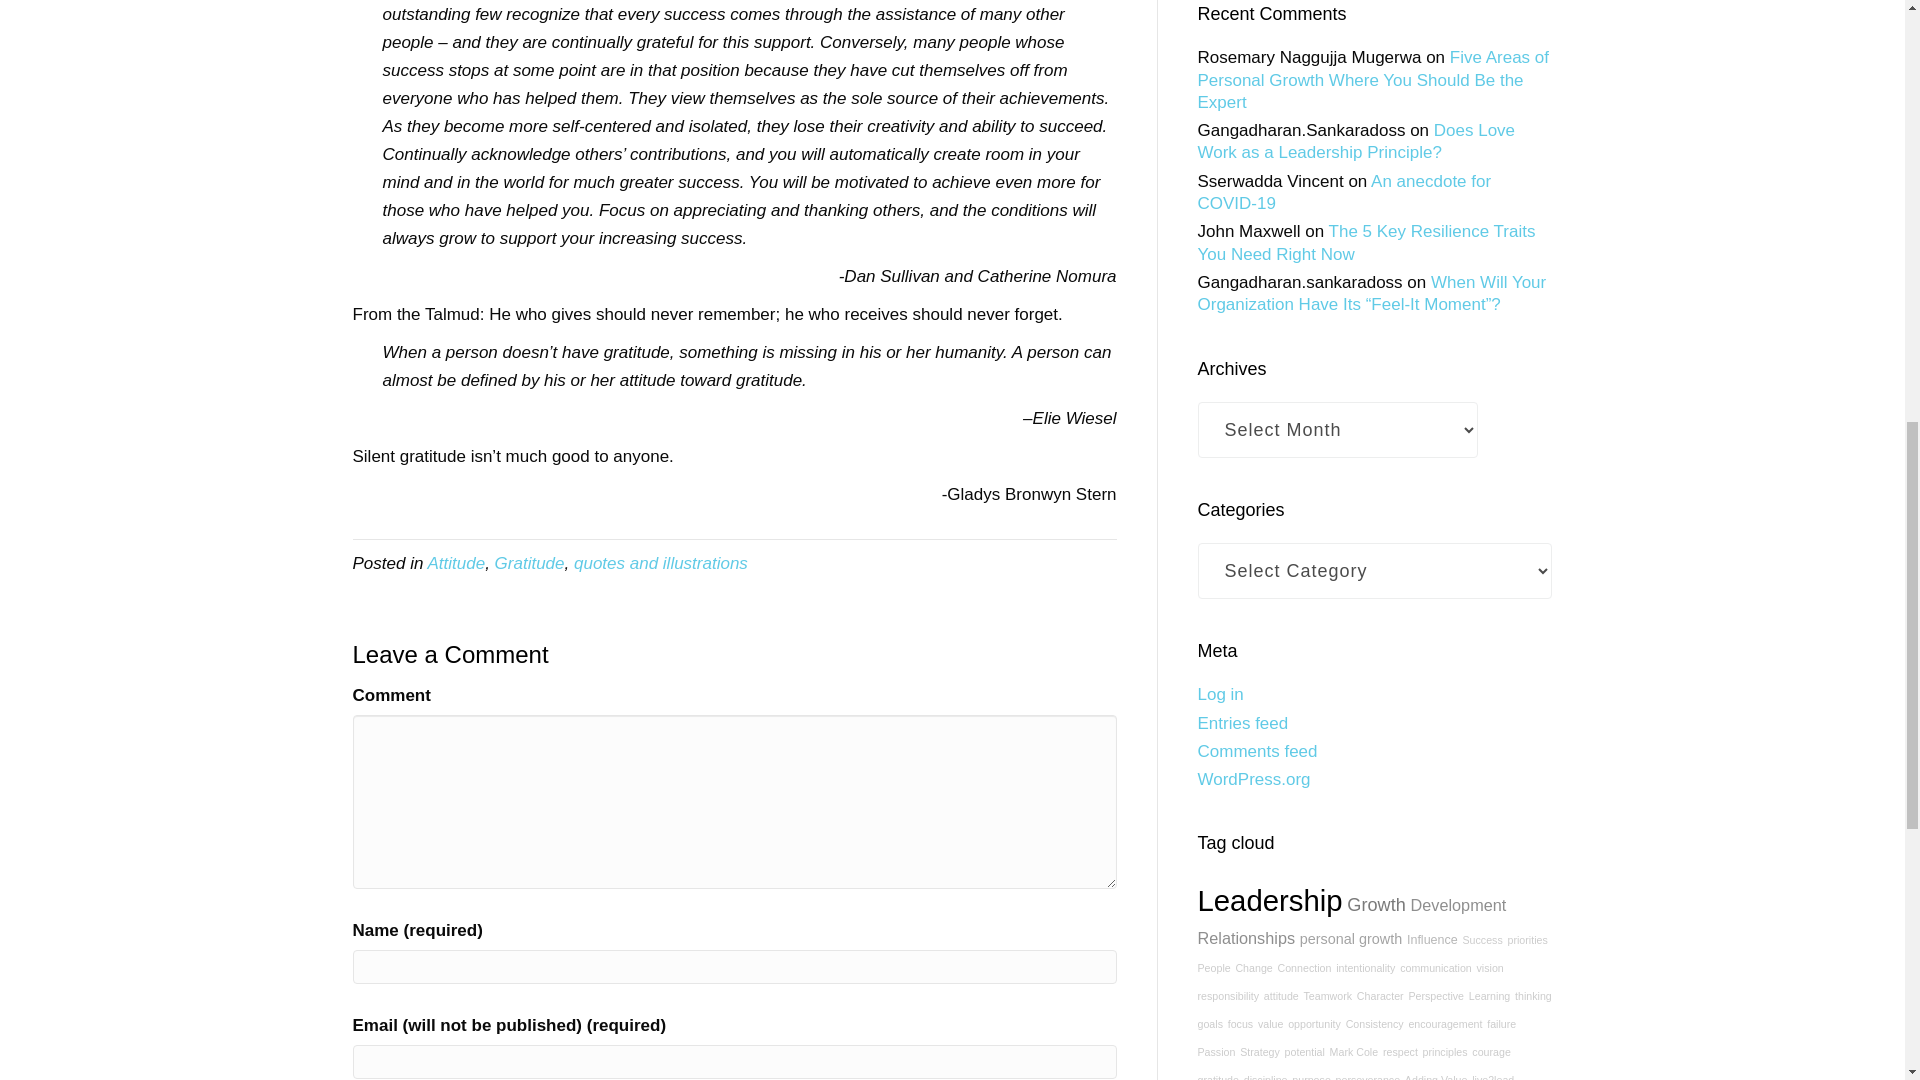 This screenshot has height=1080, width=1920. What do you see at coordinates (1432, 940) in the screenshot?
I see `74 topics` at bounding box center [1432, 940].